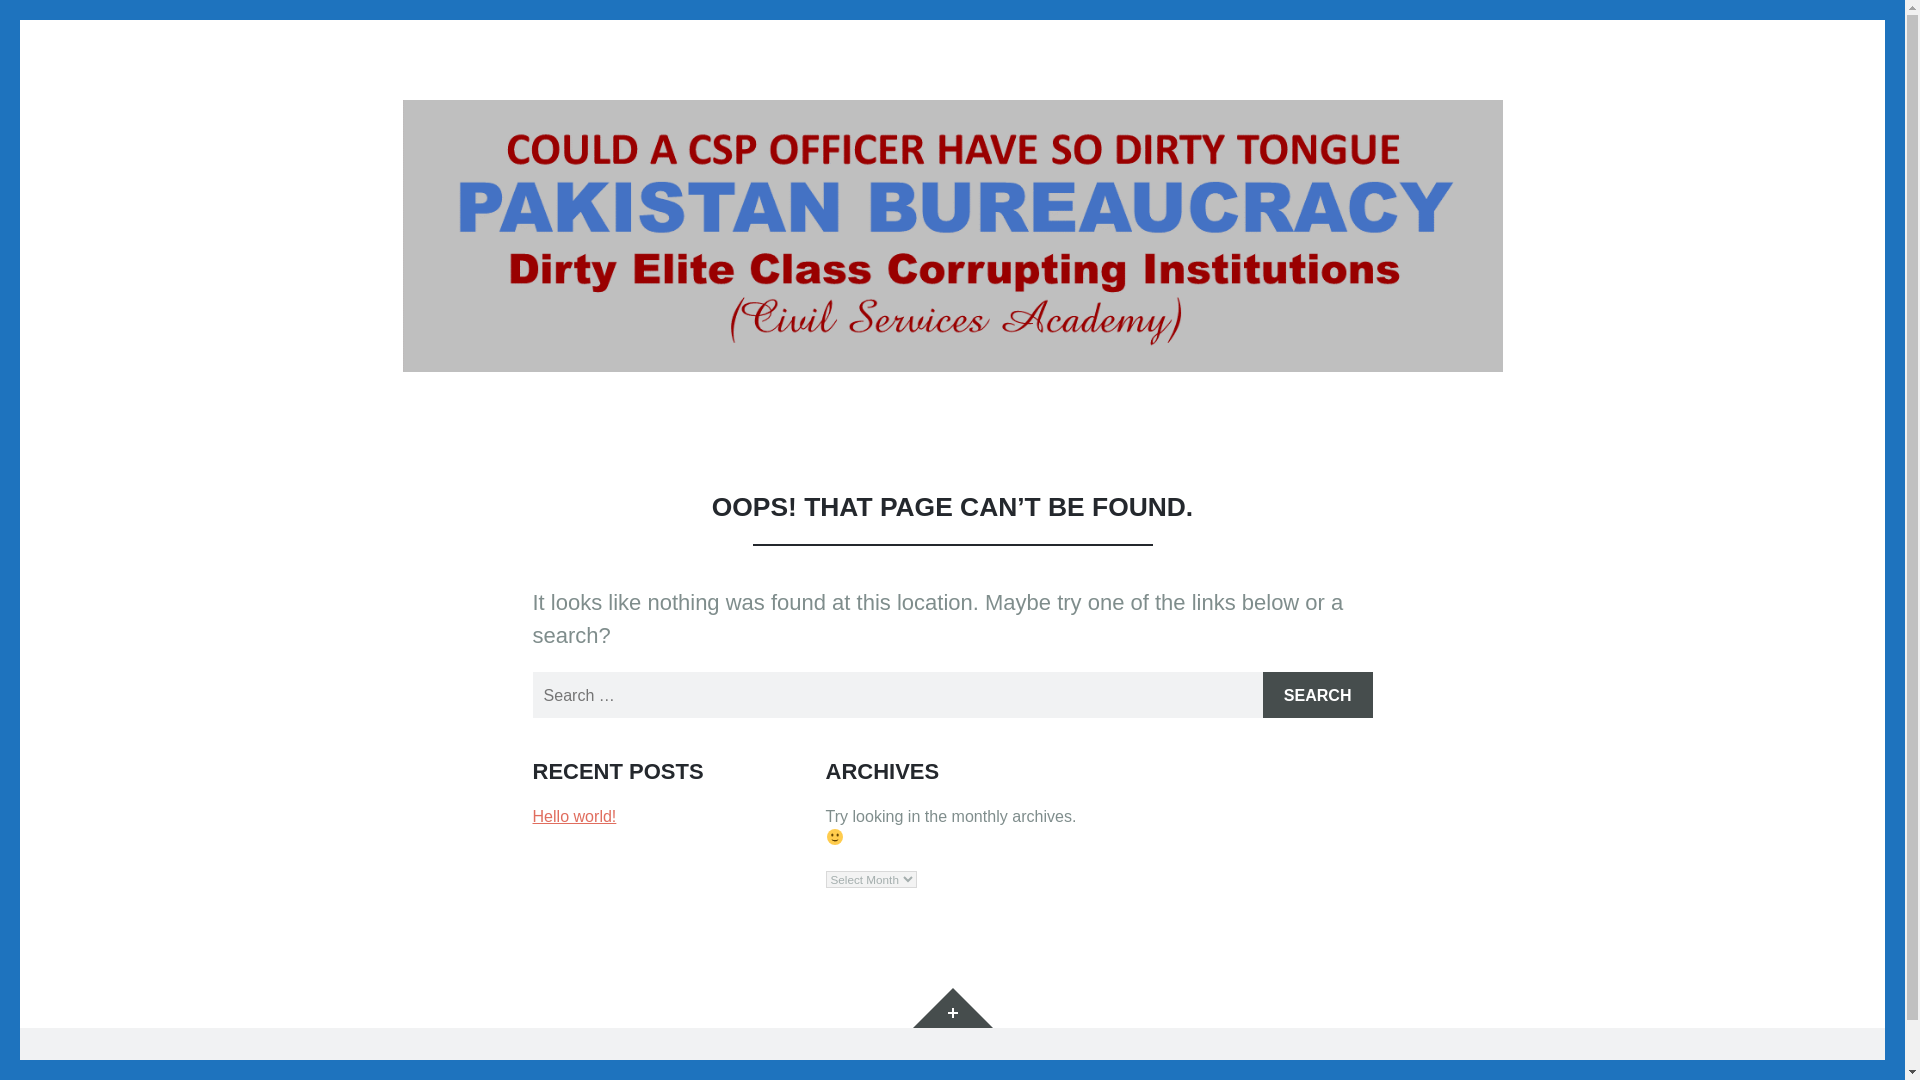 The width and height of the screenshot is (1920, 1080). I want to click on Widgets, so click(952, 1008).